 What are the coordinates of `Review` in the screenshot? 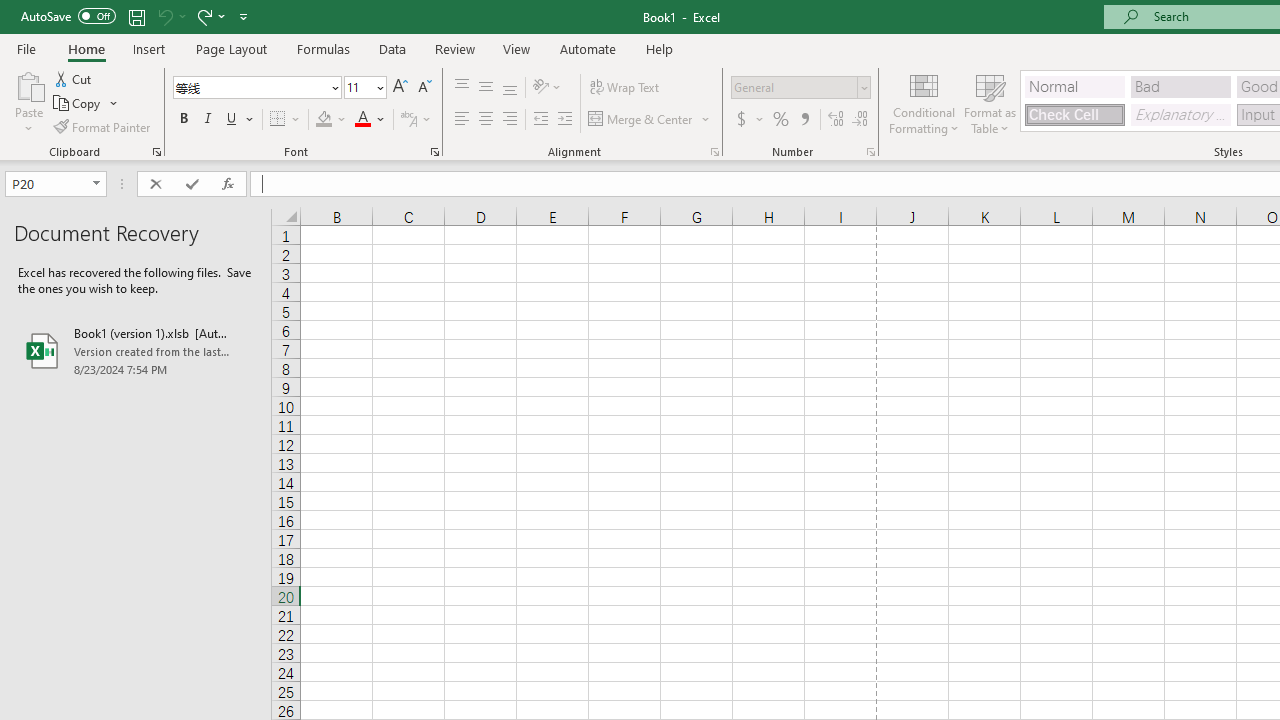 It's located at (454, 48).